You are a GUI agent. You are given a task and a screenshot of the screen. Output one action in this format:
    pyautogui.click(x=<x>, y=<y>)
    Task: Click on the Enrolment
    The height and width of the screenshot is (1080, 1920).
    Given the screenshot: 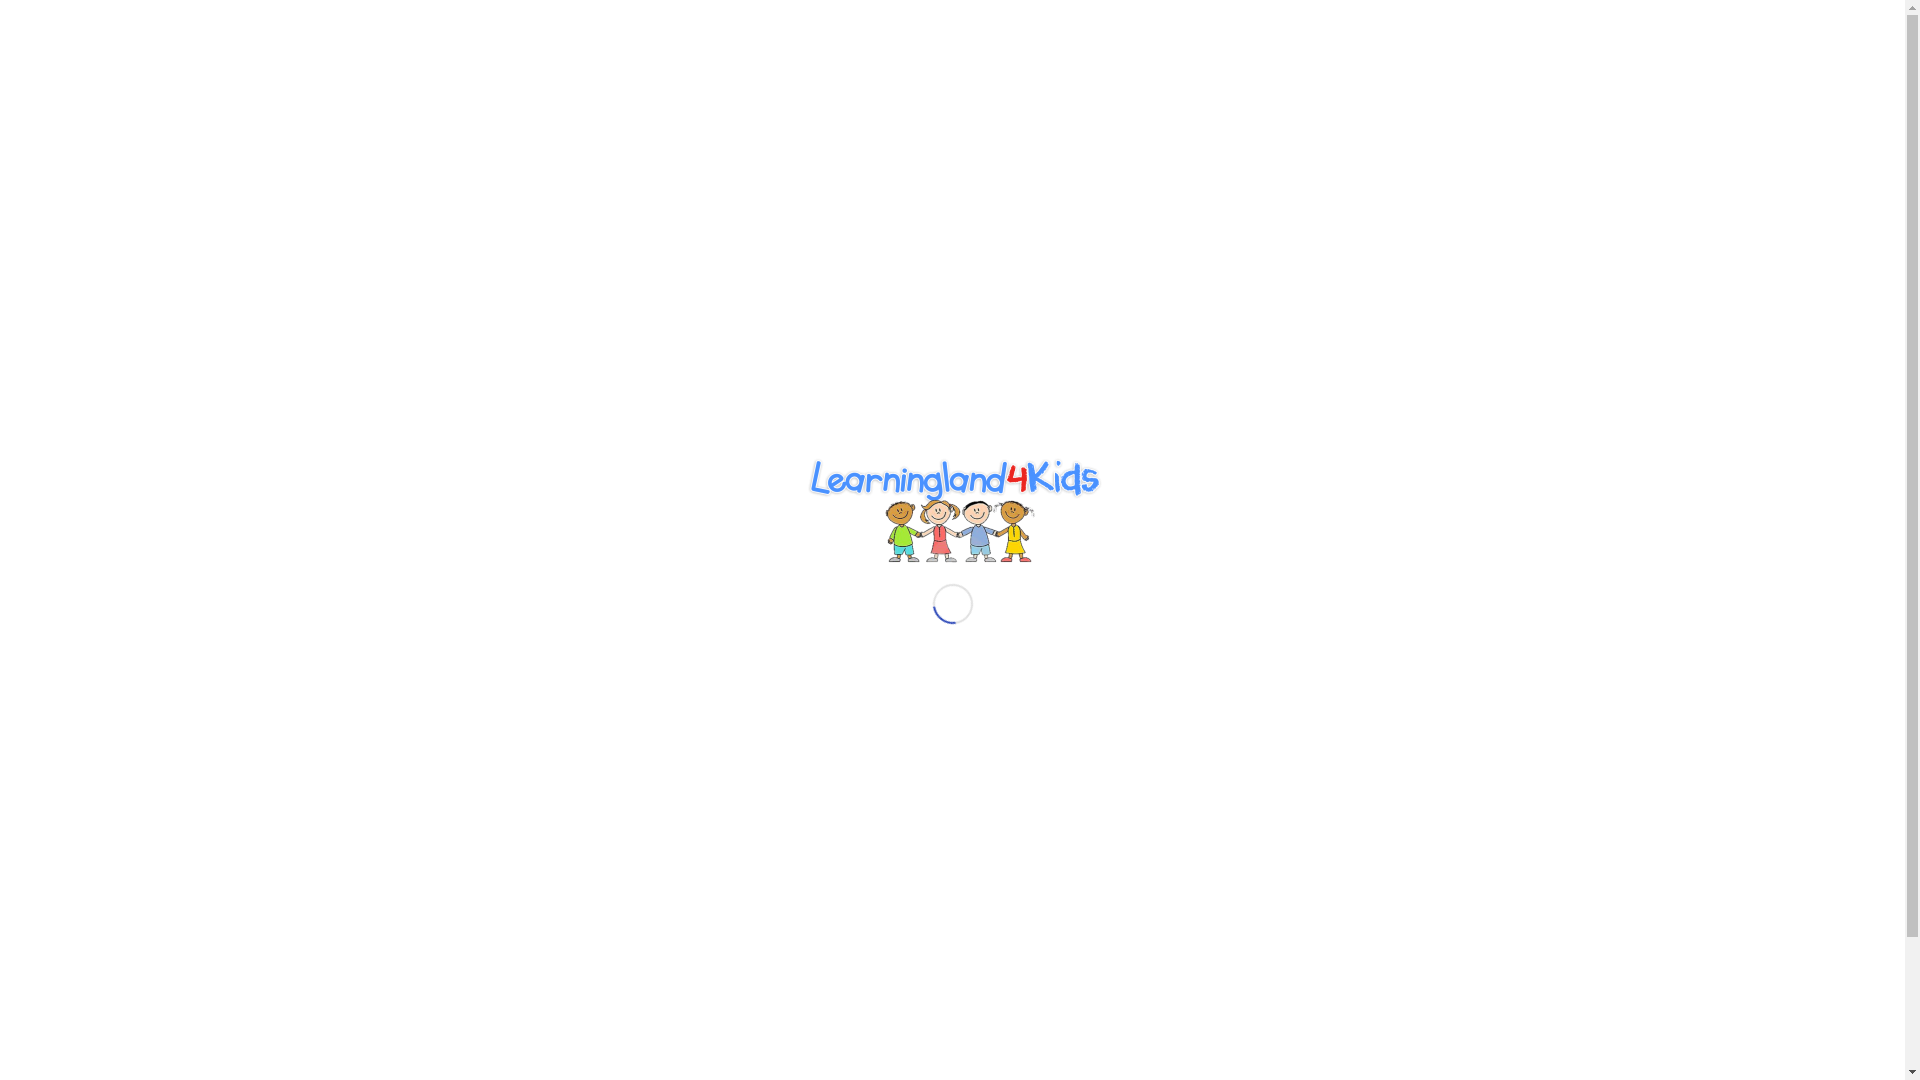 What is the action you would take?
    pyautogui.click(x=894, y=173)
    